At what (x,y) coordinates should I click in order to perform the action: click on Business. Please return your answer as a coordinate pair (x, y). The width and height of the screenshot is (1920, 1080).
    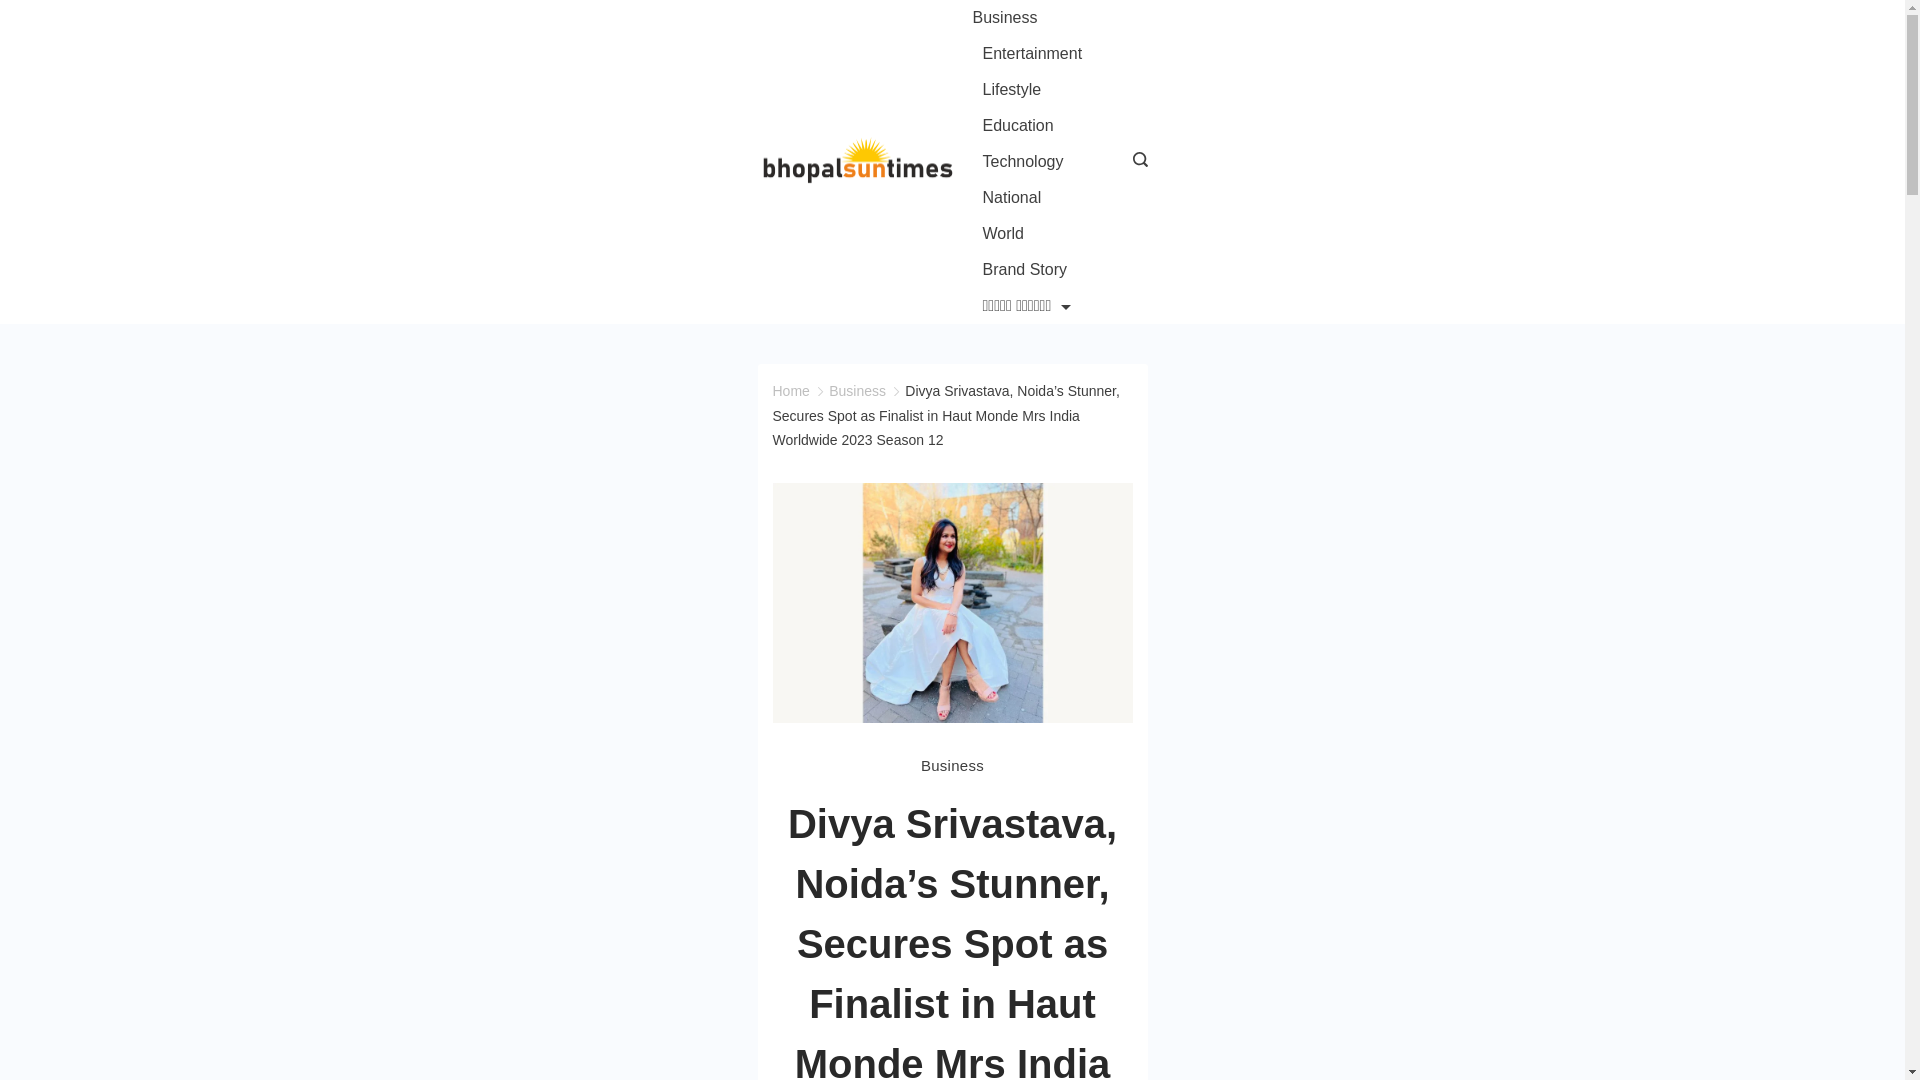
    Looking at the image, I should click on (1008, 18).